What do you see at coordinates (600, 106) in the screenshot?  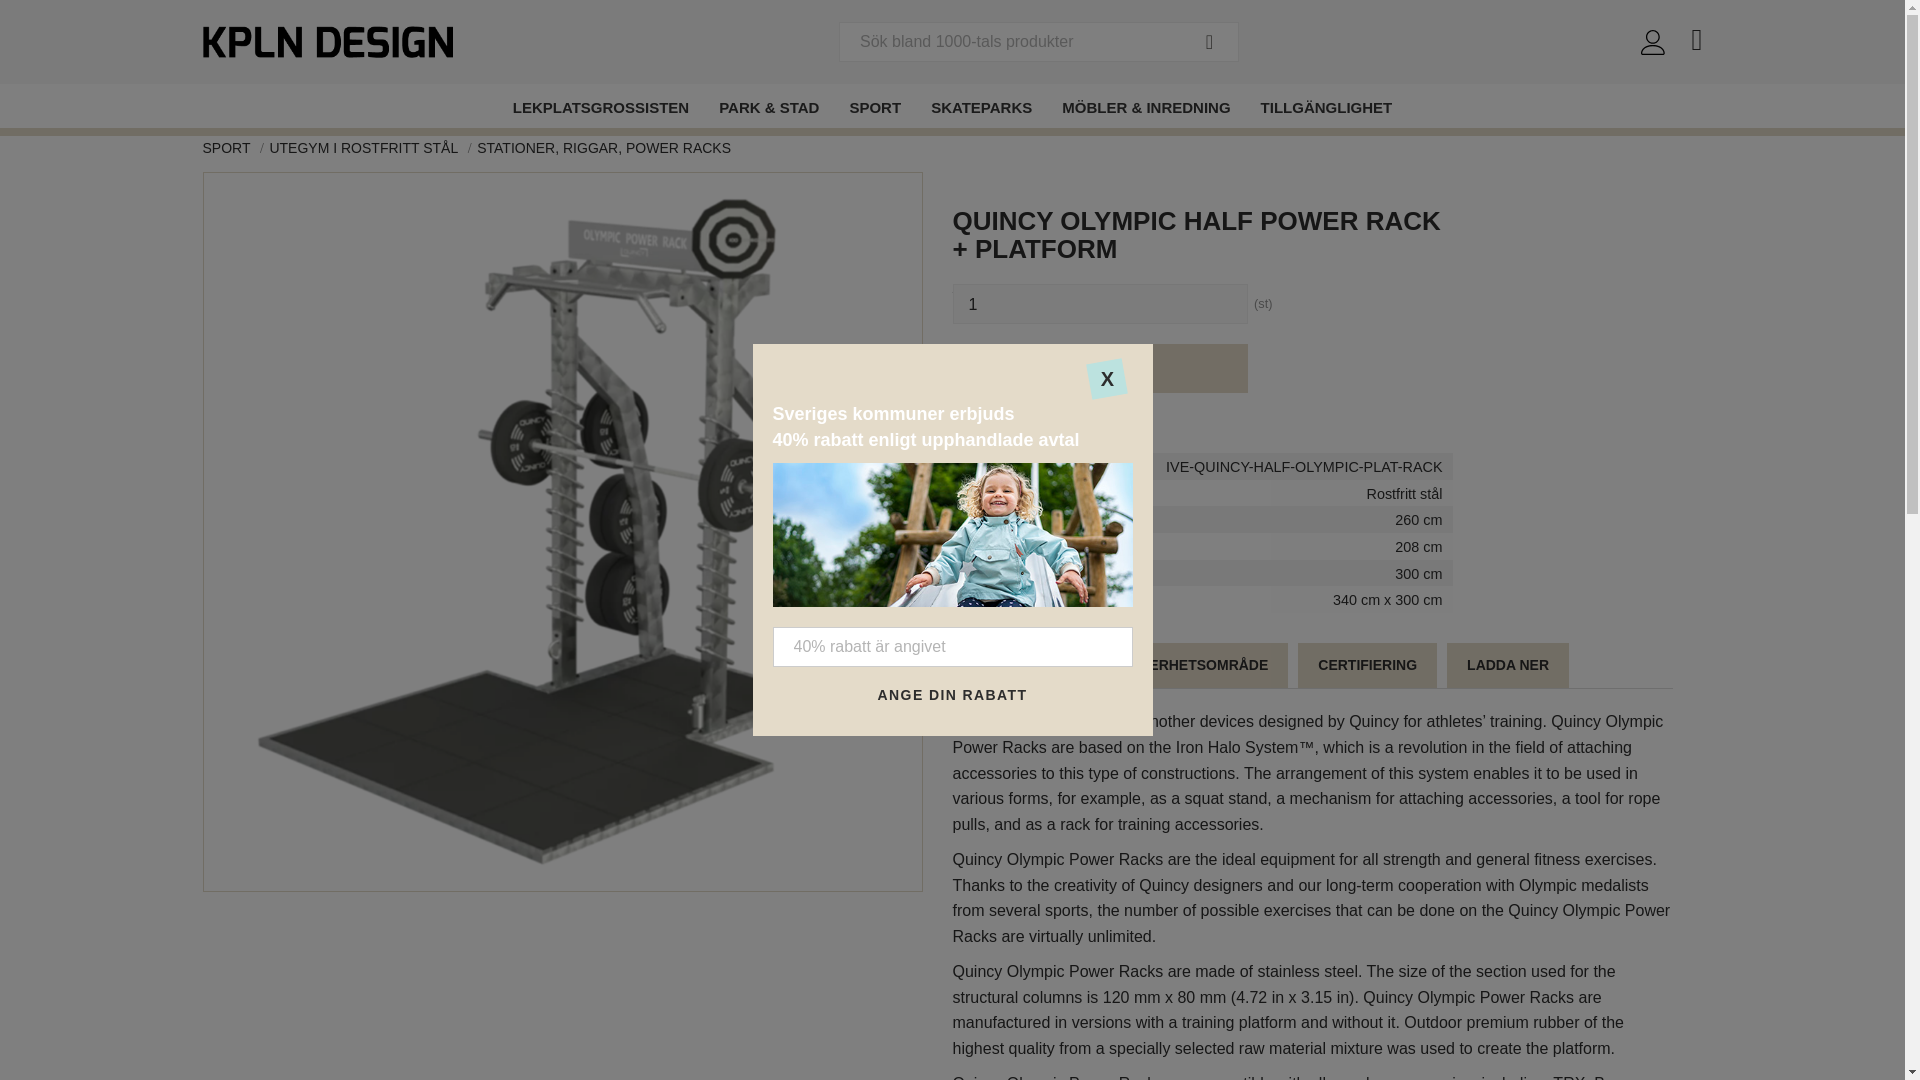 I see `LEKPLATSGROSSISTEN` at bounding box center [600, 106].